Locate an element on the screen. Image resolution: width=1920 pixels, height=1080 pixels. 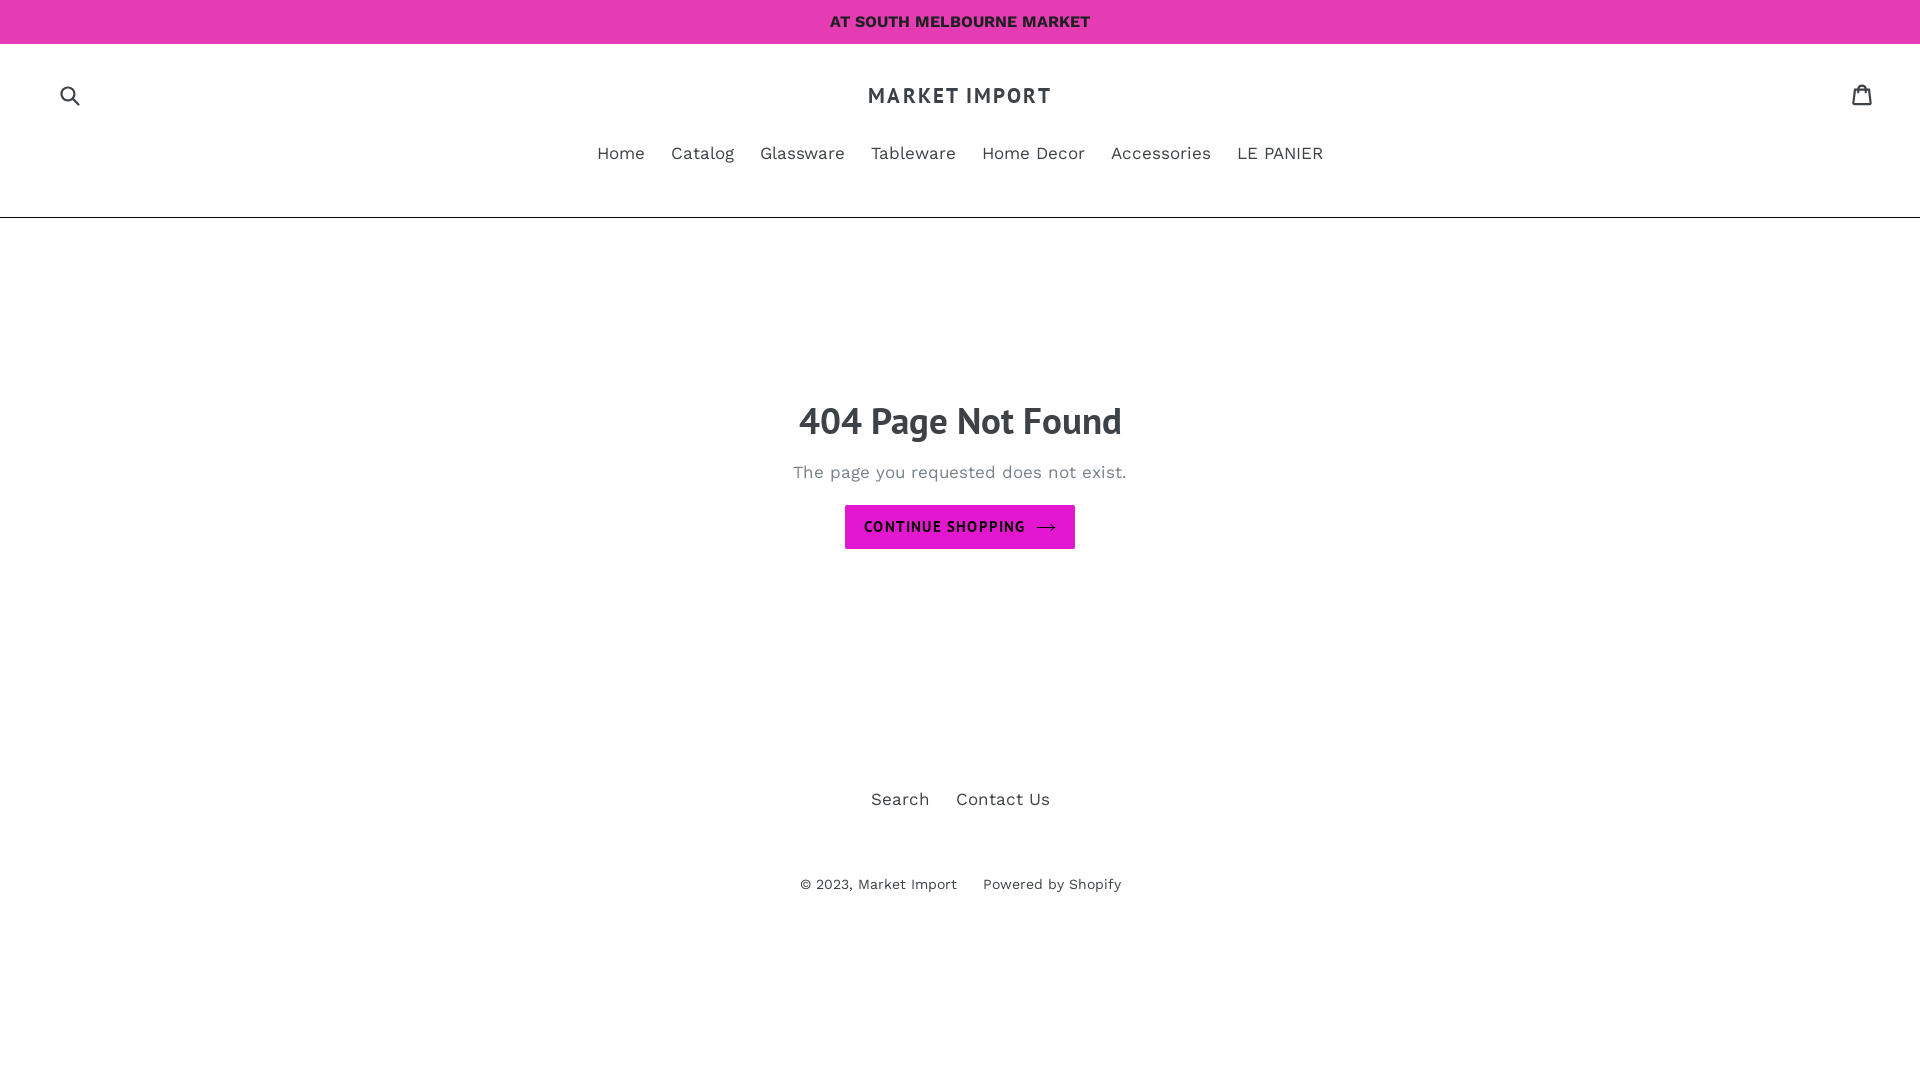
Market Import is located at coordinates (908, 884).